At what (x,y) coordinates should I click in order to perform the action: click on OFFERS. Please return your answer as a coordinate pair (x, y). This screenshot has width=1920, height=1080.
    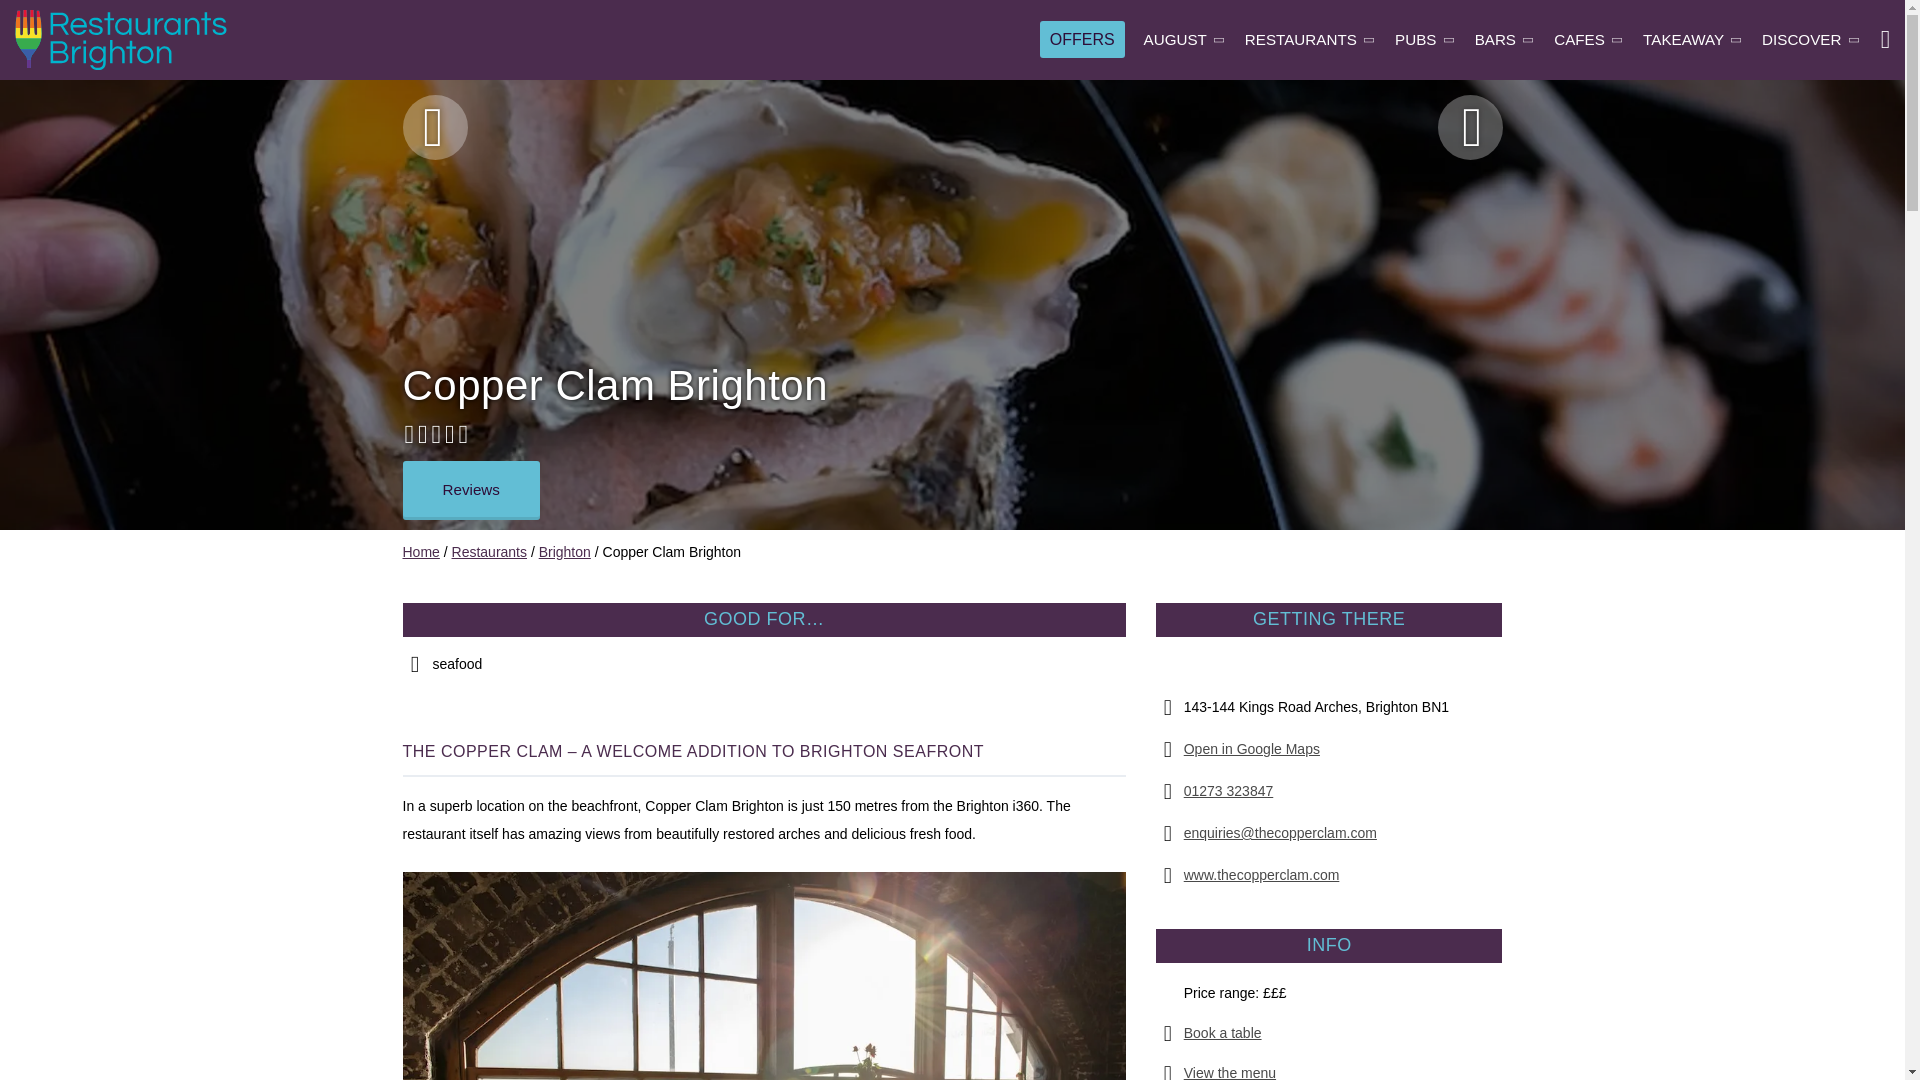
    Looking at the image, I should click on (1082, 38).